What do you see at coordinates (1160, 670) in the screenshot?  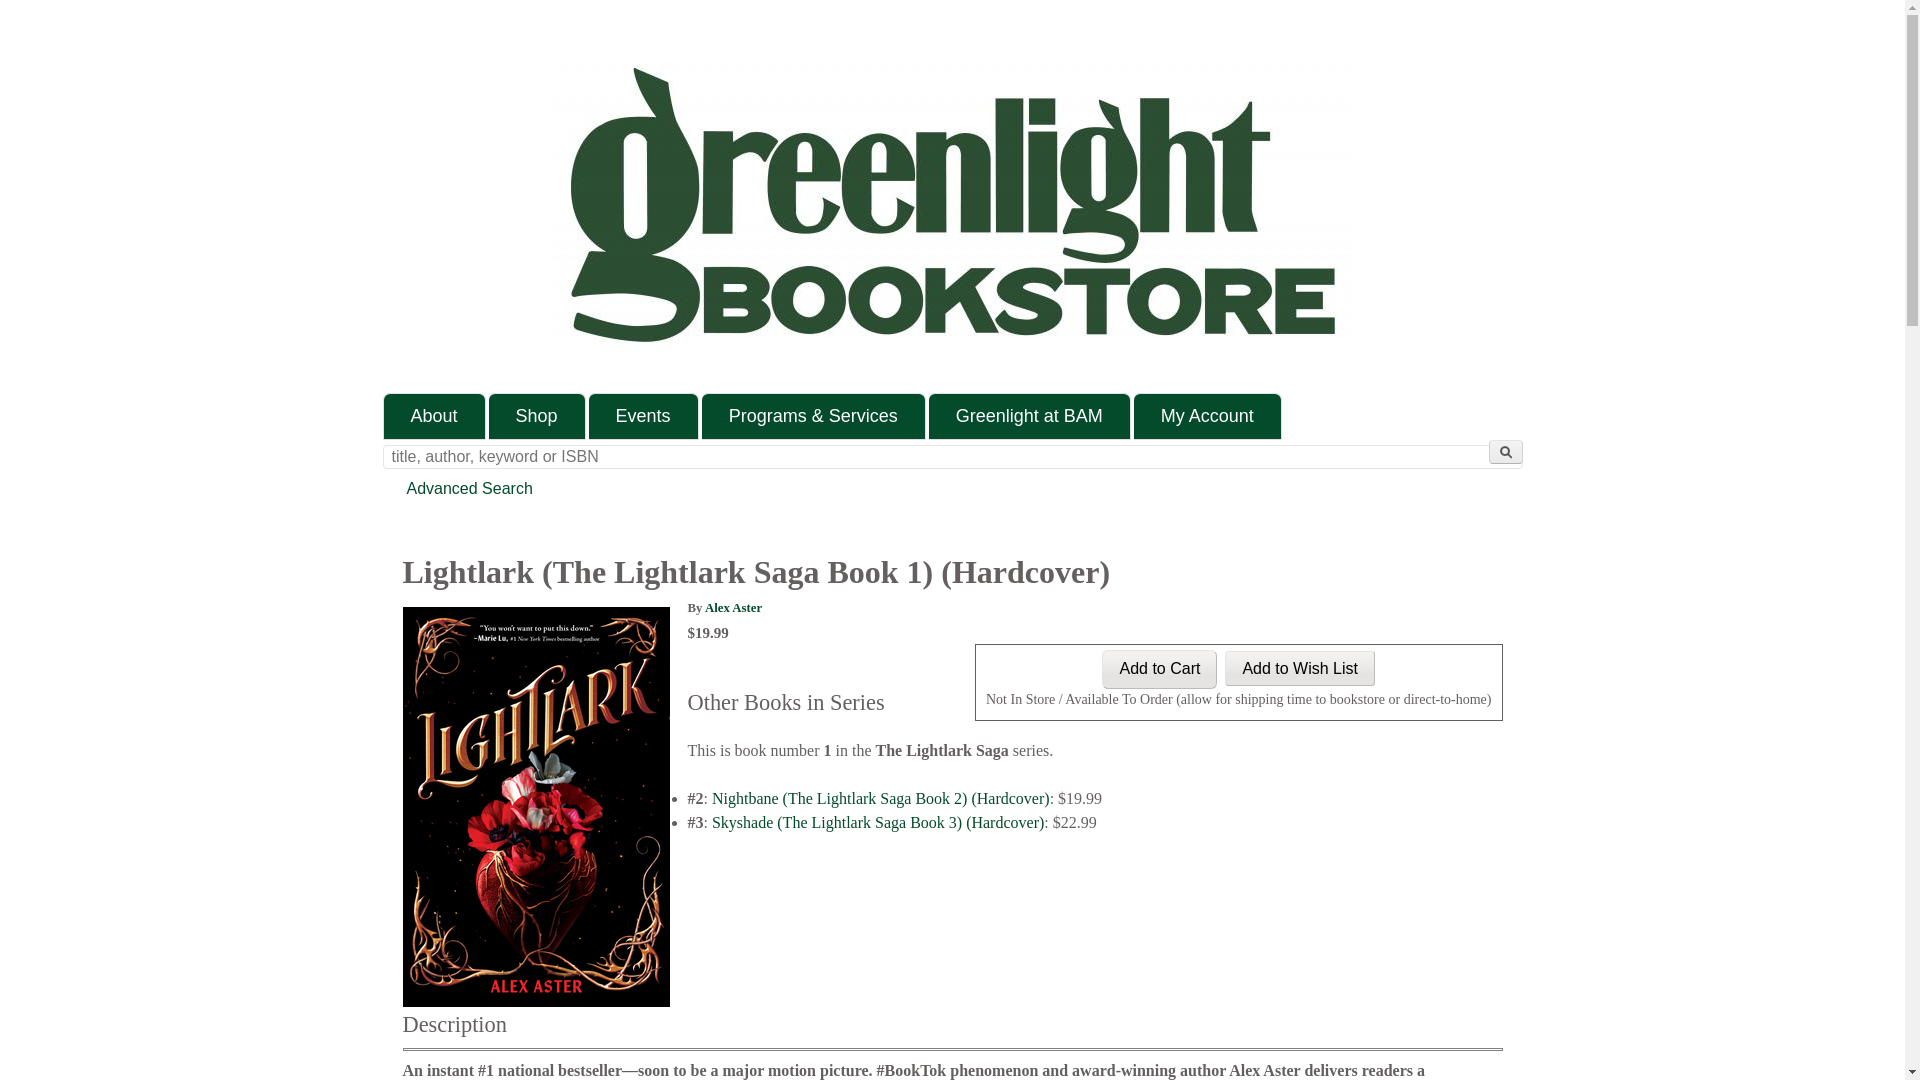 I see `Add to Cart` at bounding box center [1160, 670].